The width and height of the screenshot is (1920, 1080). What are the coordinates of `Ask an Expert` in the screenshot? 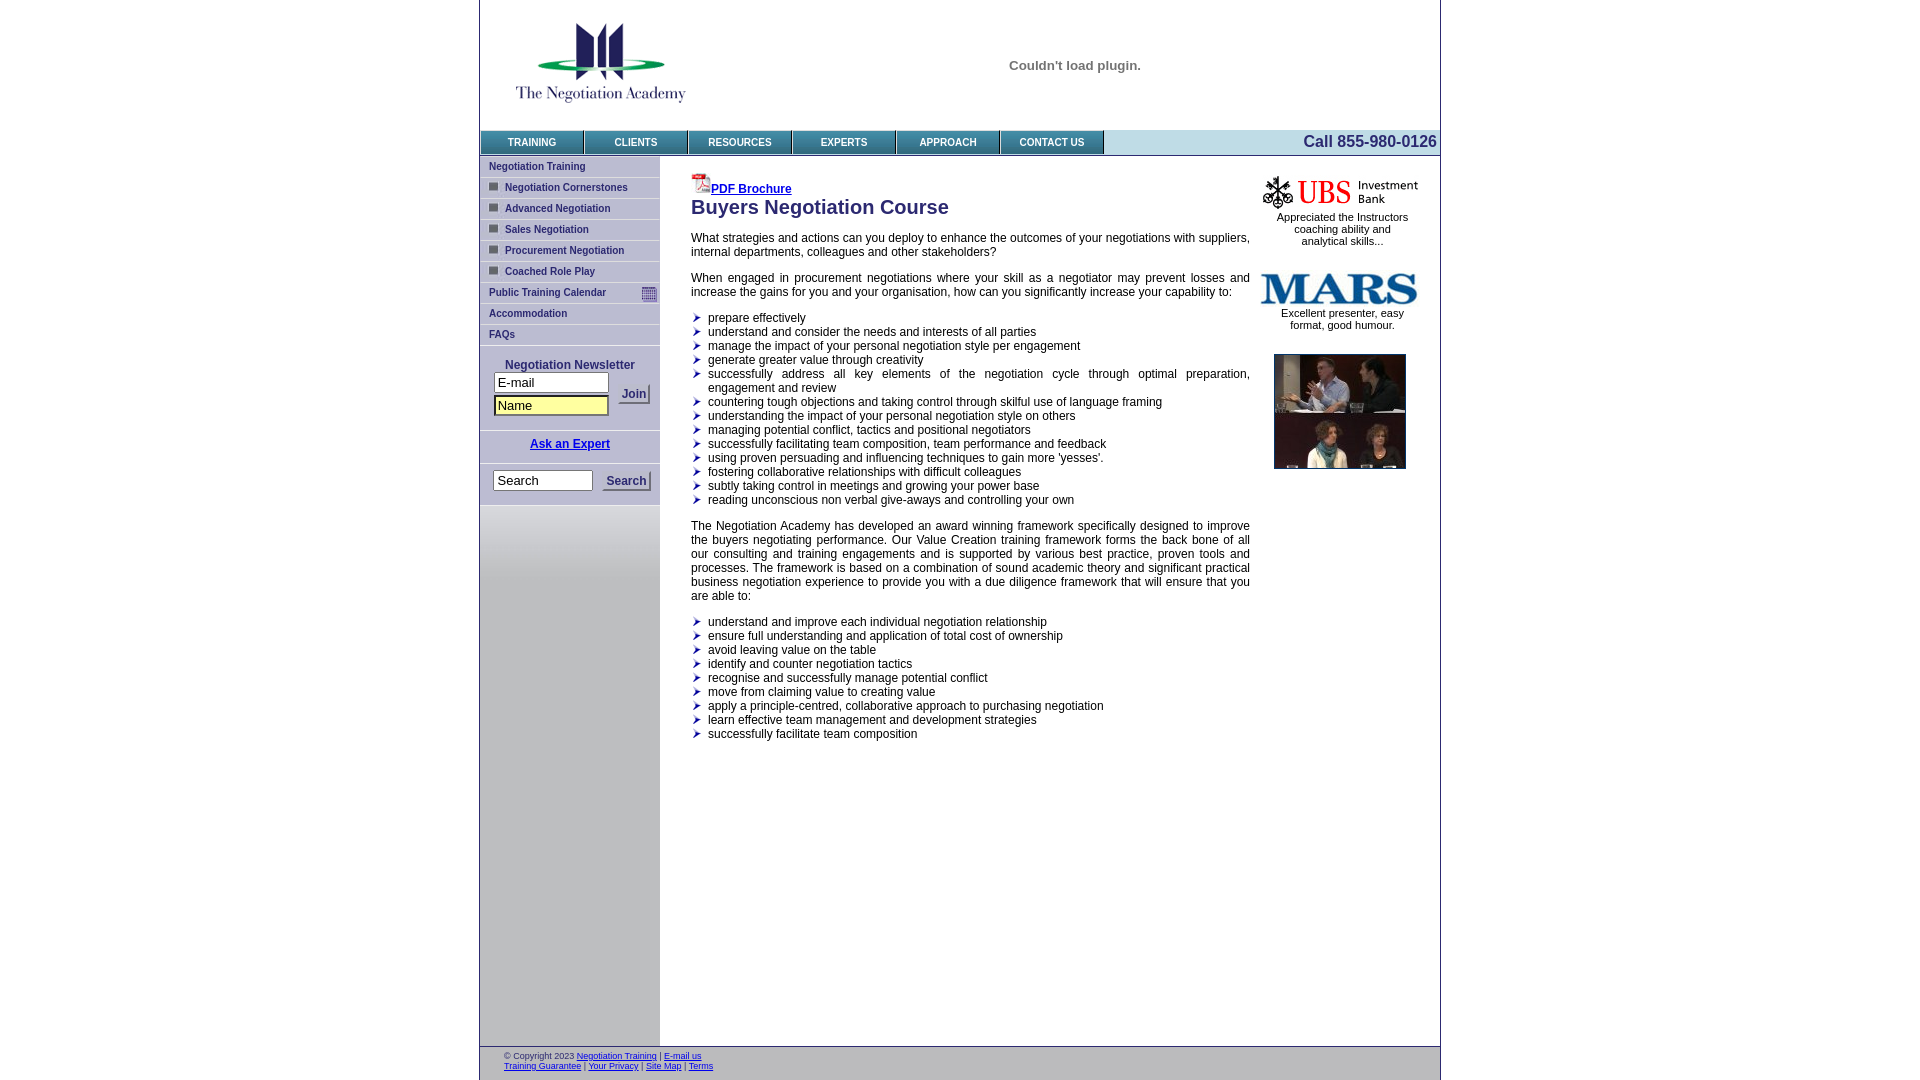 It's located at (570, 444).